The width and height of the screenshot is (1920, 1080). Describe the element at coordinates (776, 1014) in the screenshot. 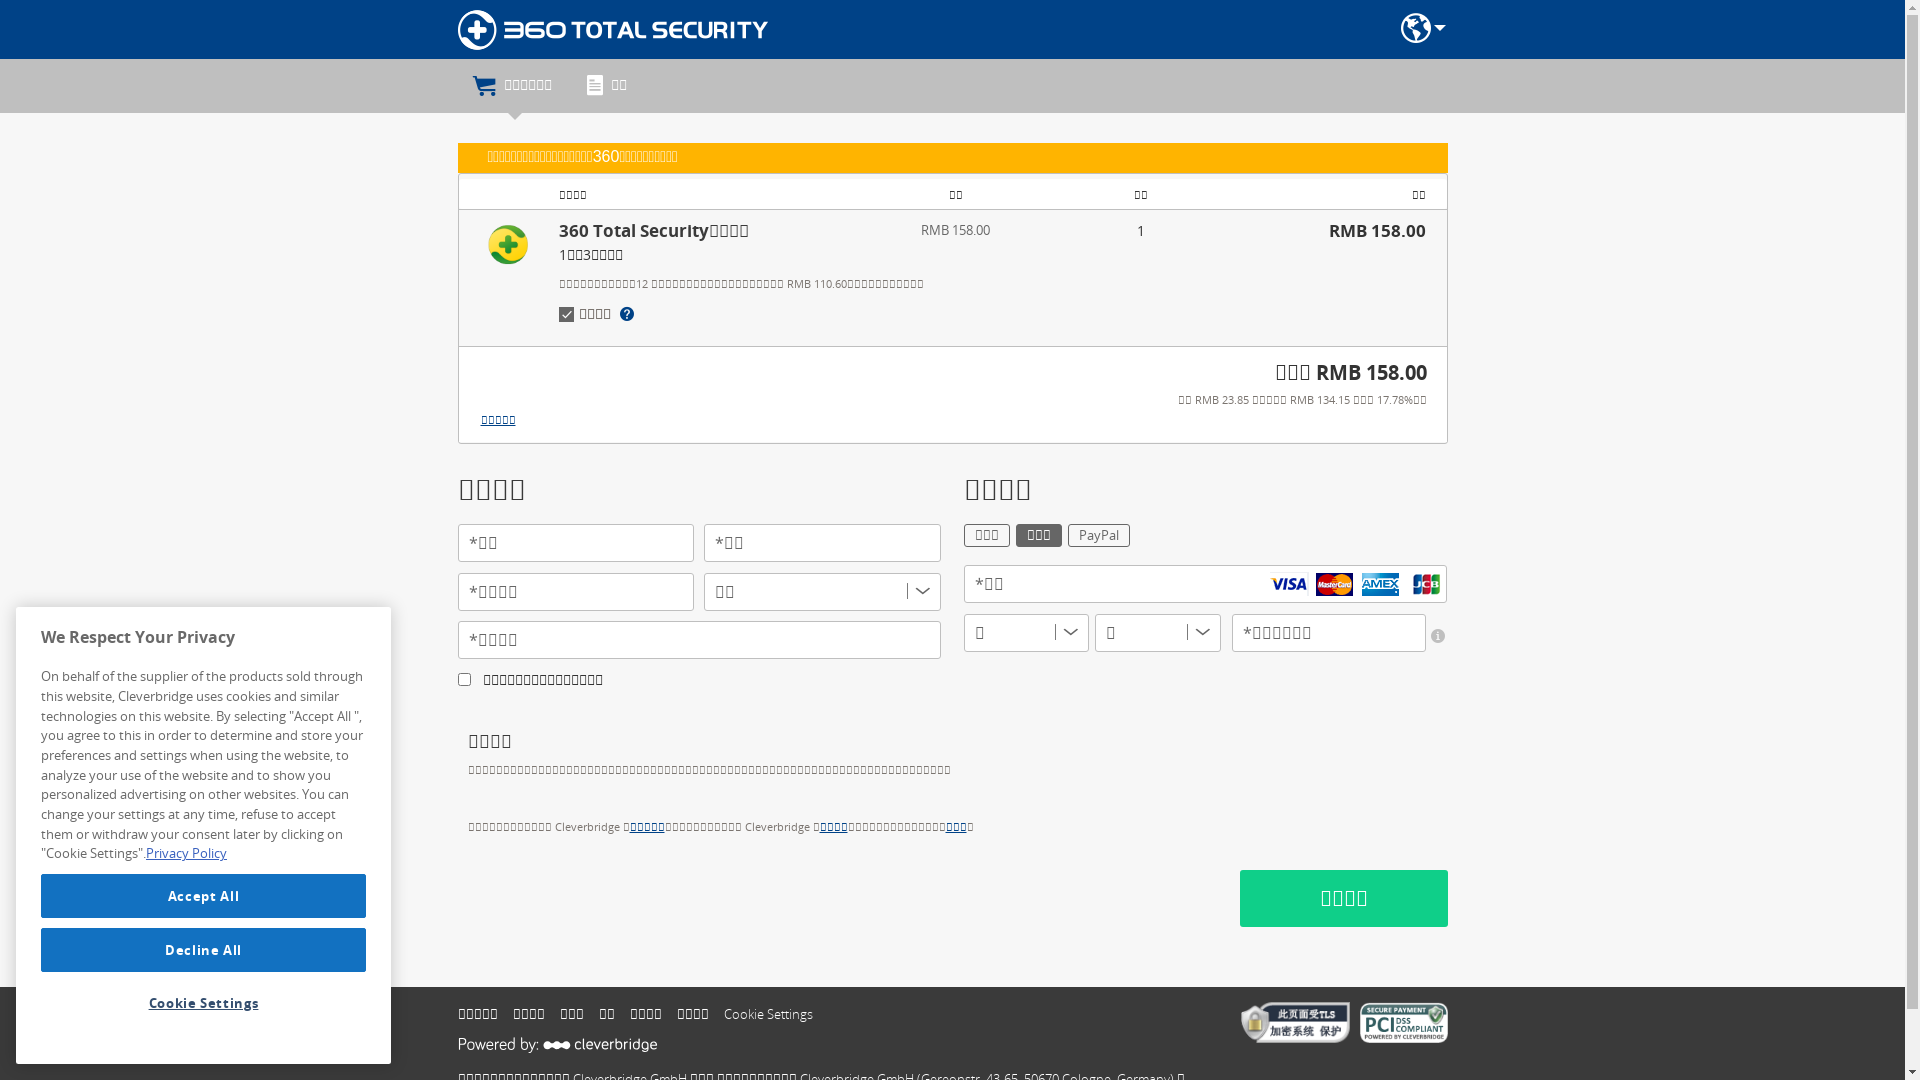

I see `Cookie Settings` at that location.